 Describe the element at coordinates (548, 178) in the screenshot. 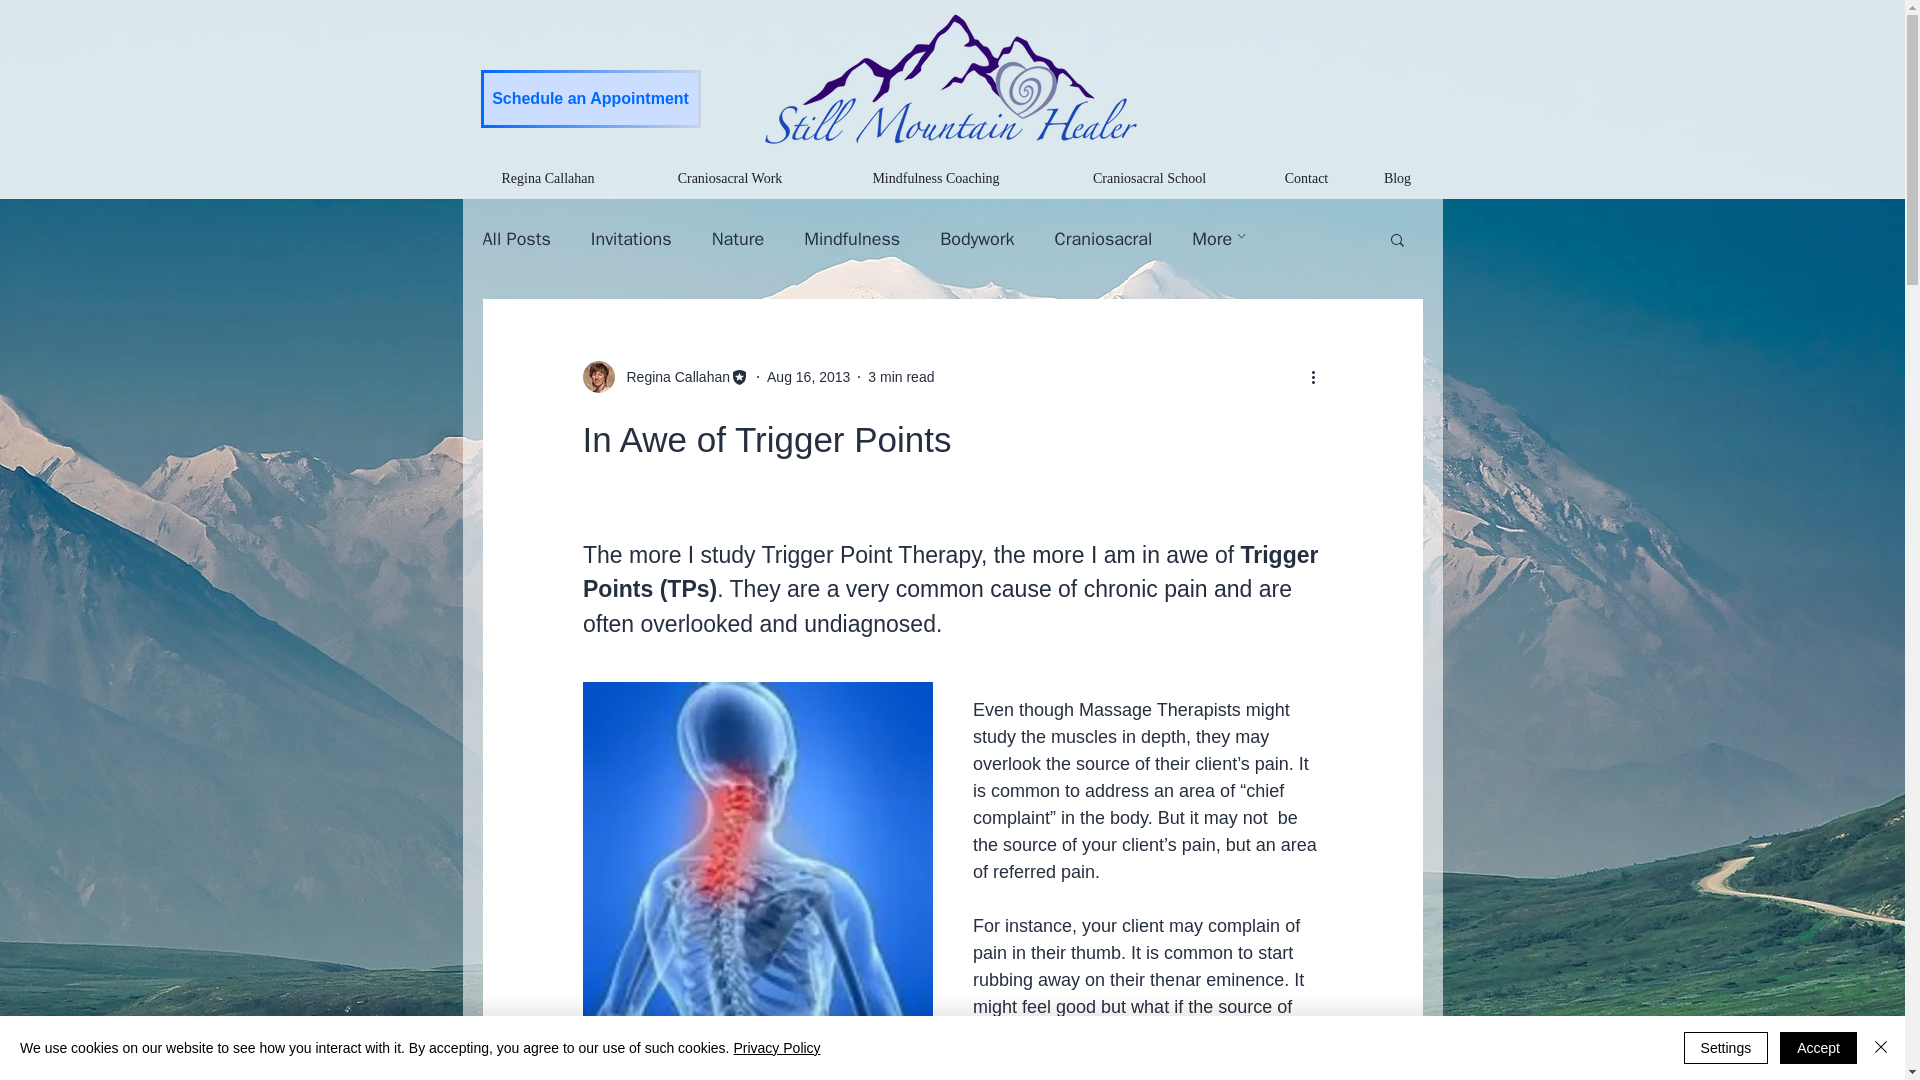

I see `Regina Callahan` at that location.